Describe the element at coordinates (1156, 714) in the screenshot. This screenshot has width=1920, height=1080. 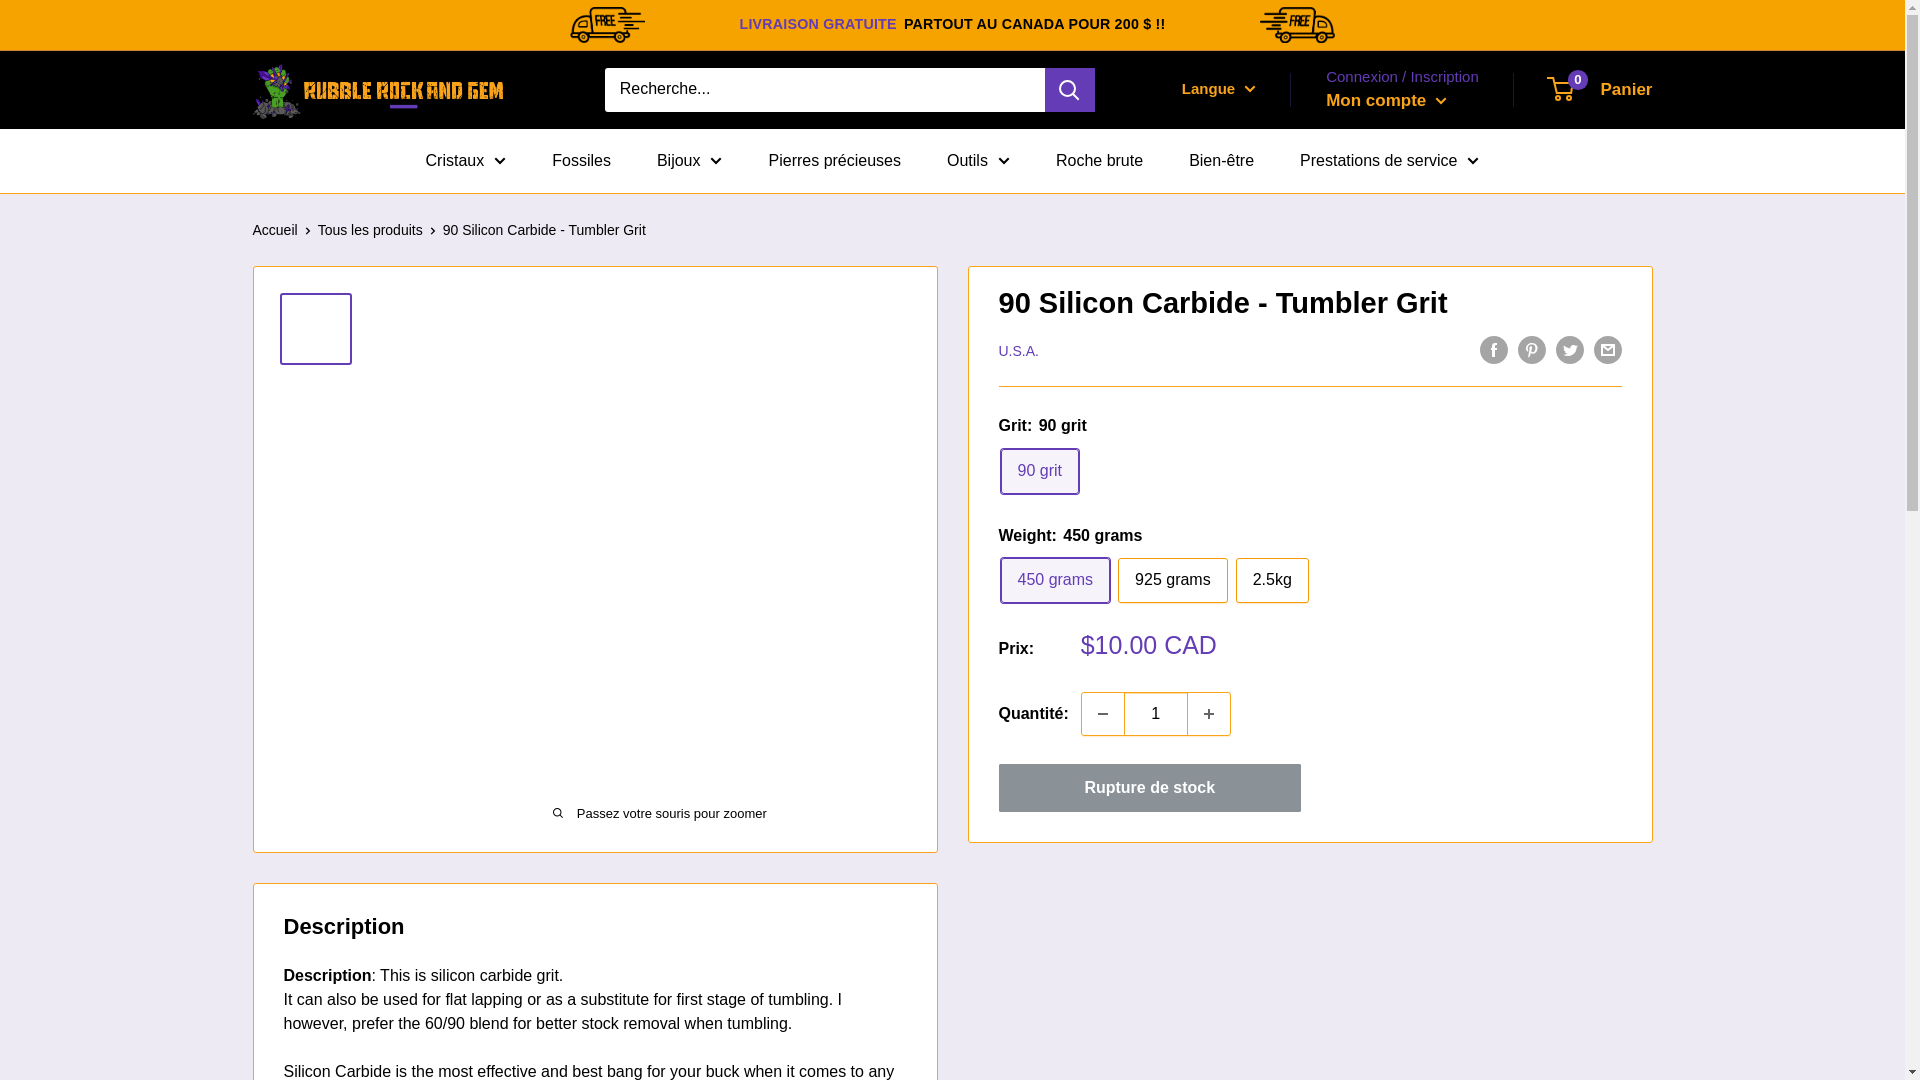
I see `1` at that location.